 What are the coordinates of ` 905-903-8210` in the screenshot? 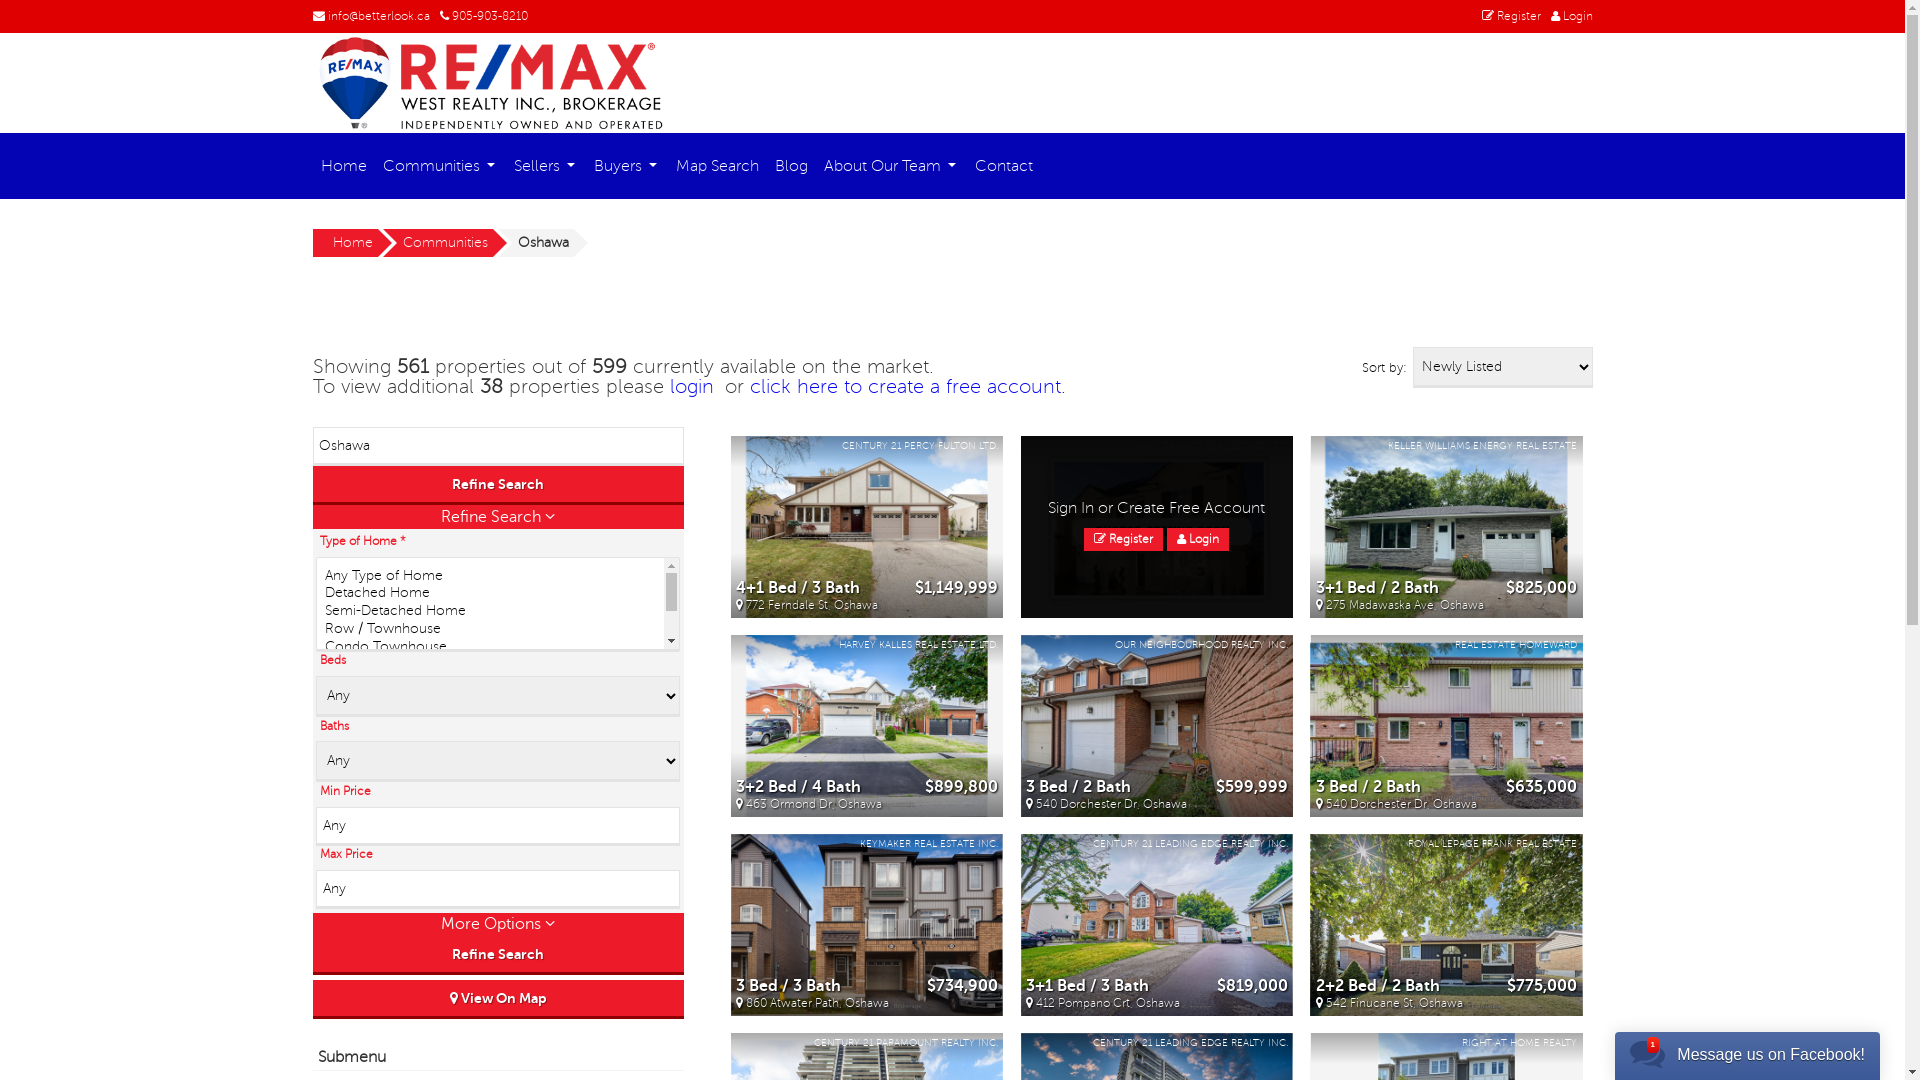 It's located at (484, 16).